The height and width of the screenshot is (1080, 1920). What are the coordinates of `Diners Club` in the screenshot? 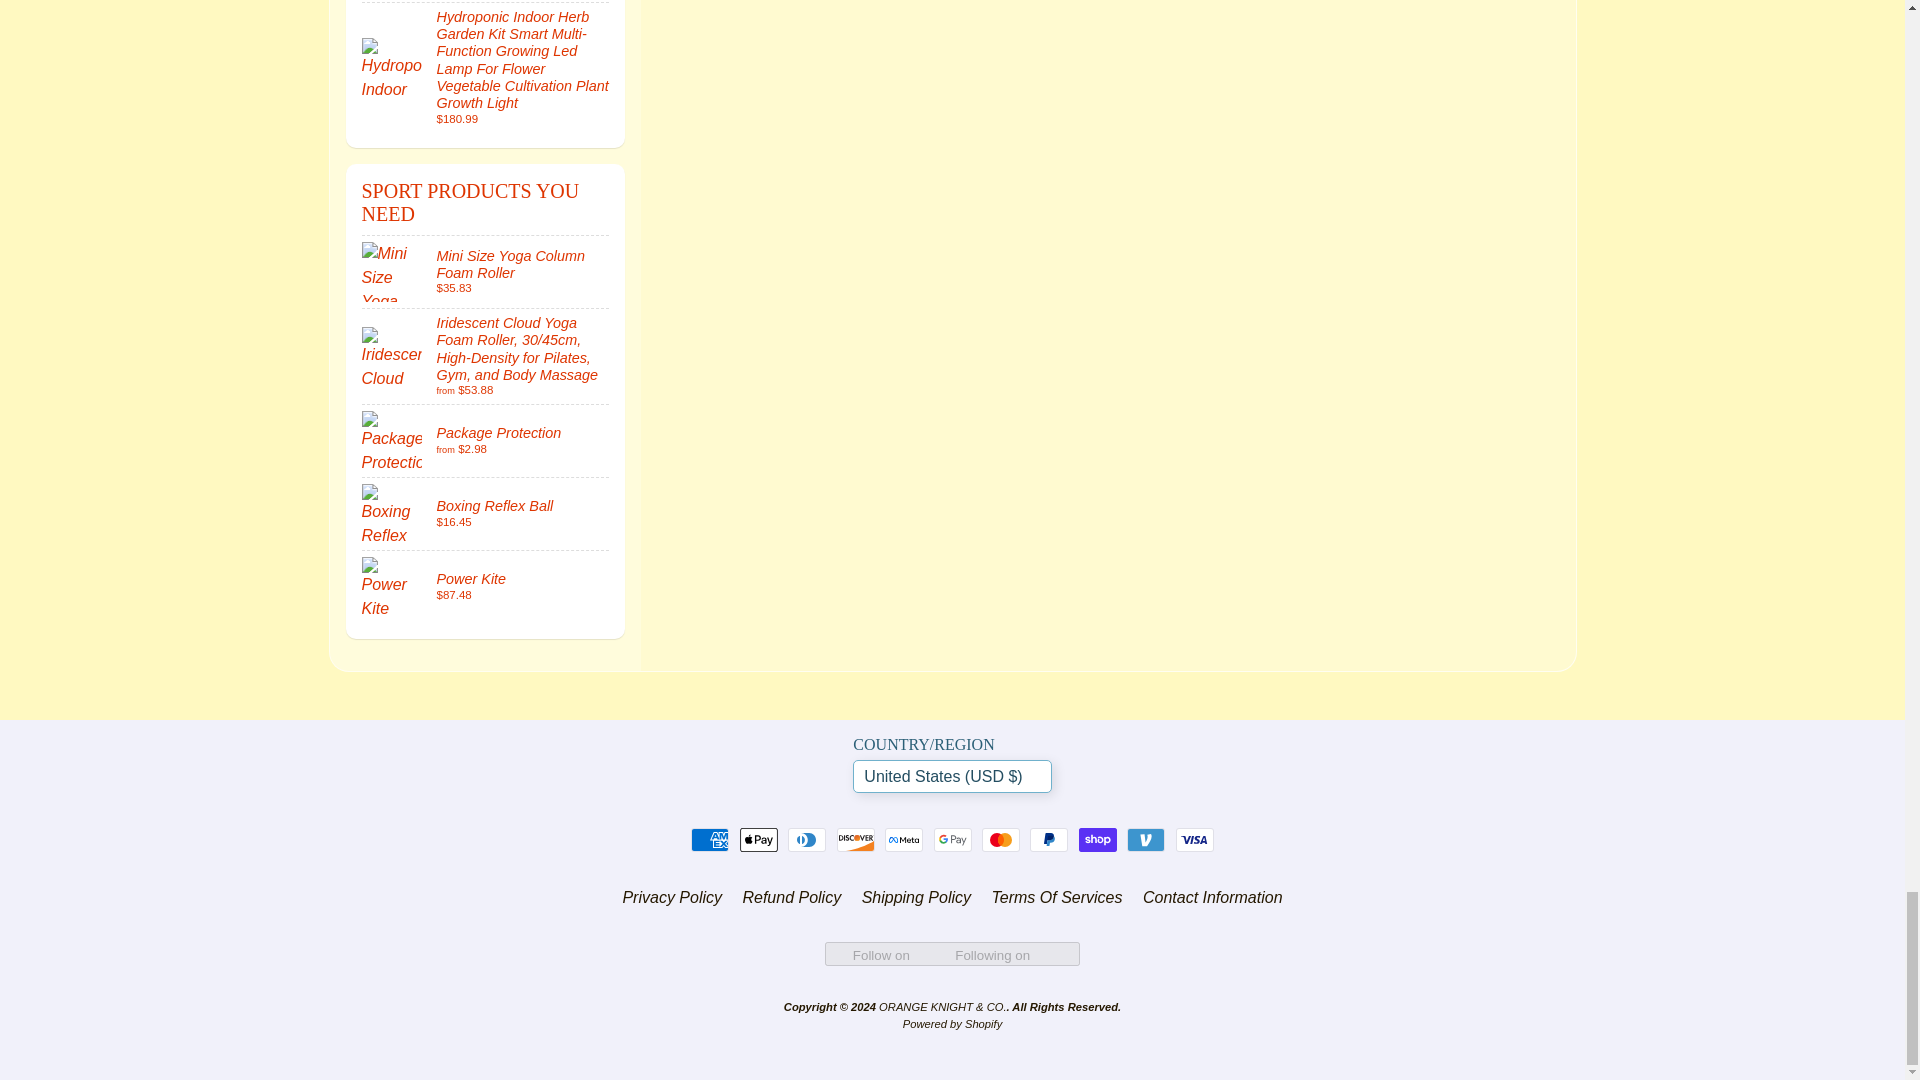 It's located at (806, 840).